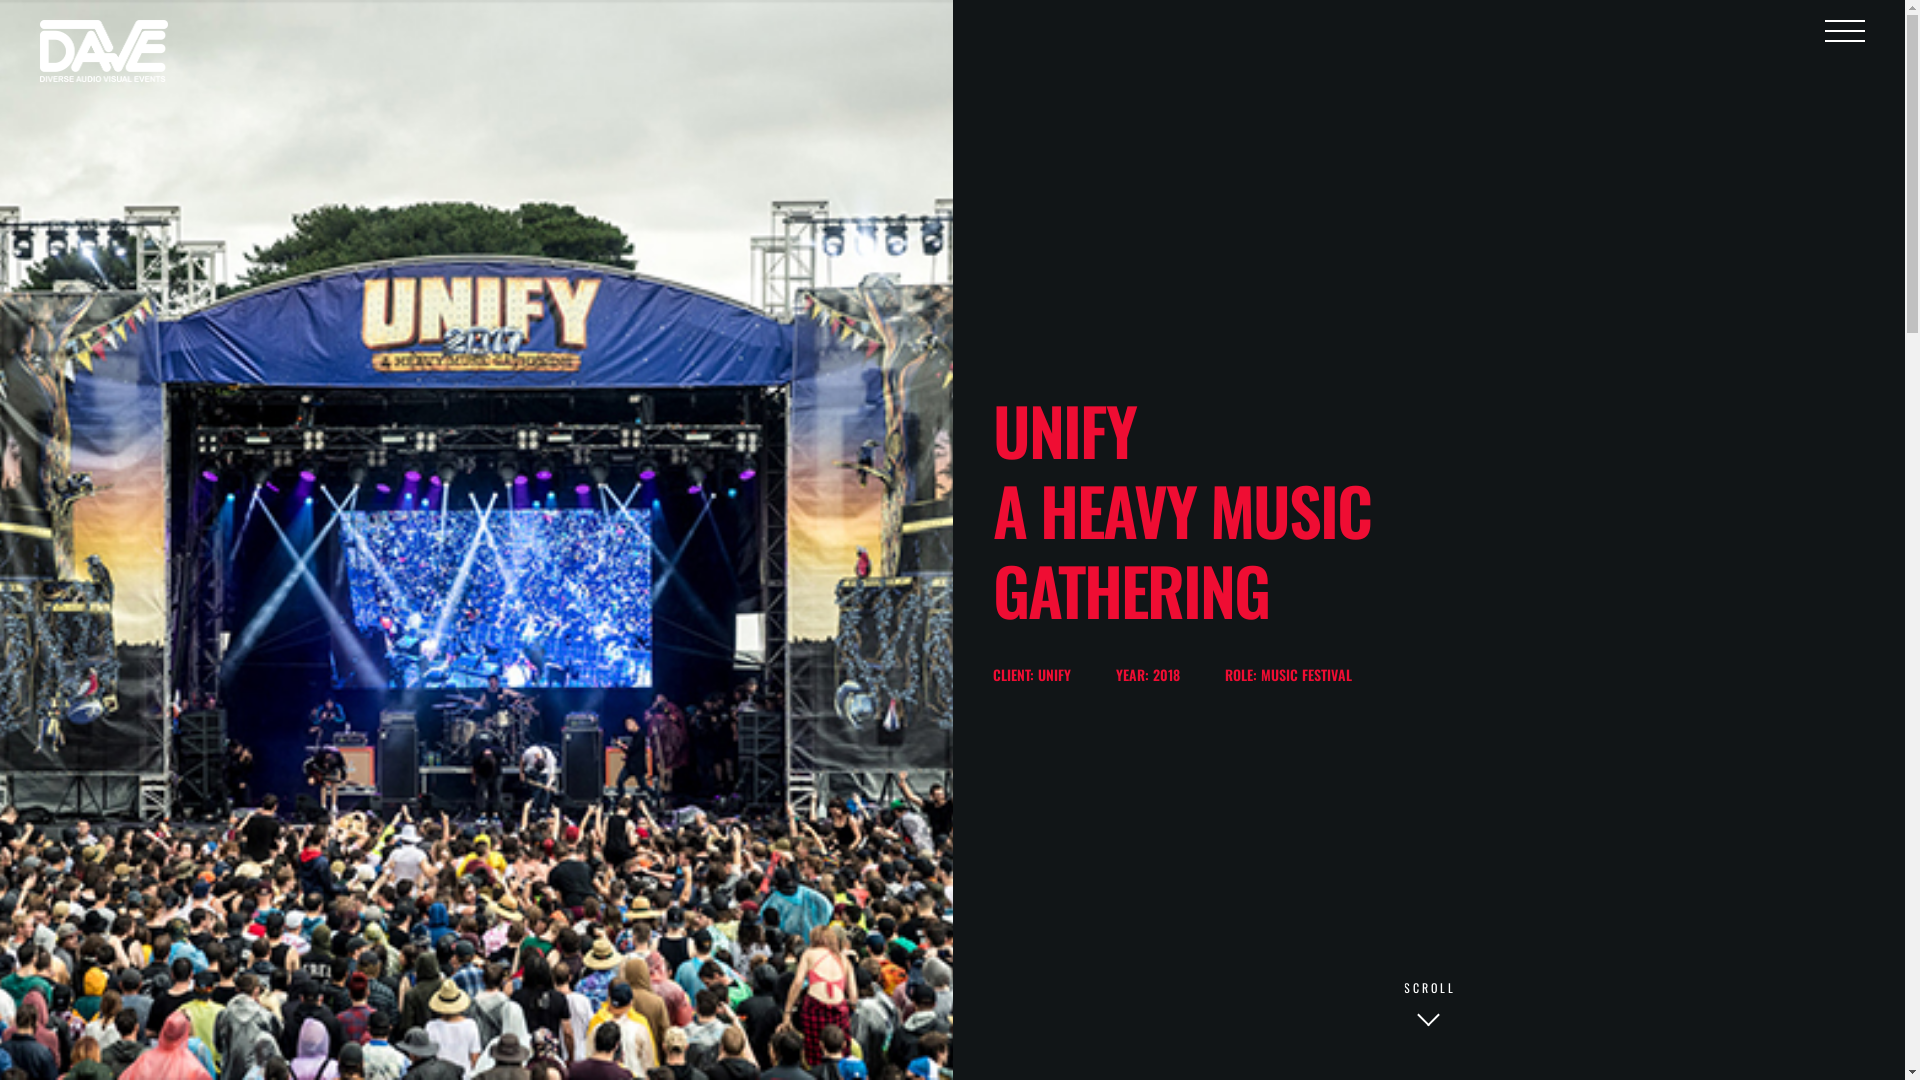 The width and height of the screenshot is (1920, 1080). Describe the element at coordinates (528, 776) in the screenshot. I see `HOME` at that location.